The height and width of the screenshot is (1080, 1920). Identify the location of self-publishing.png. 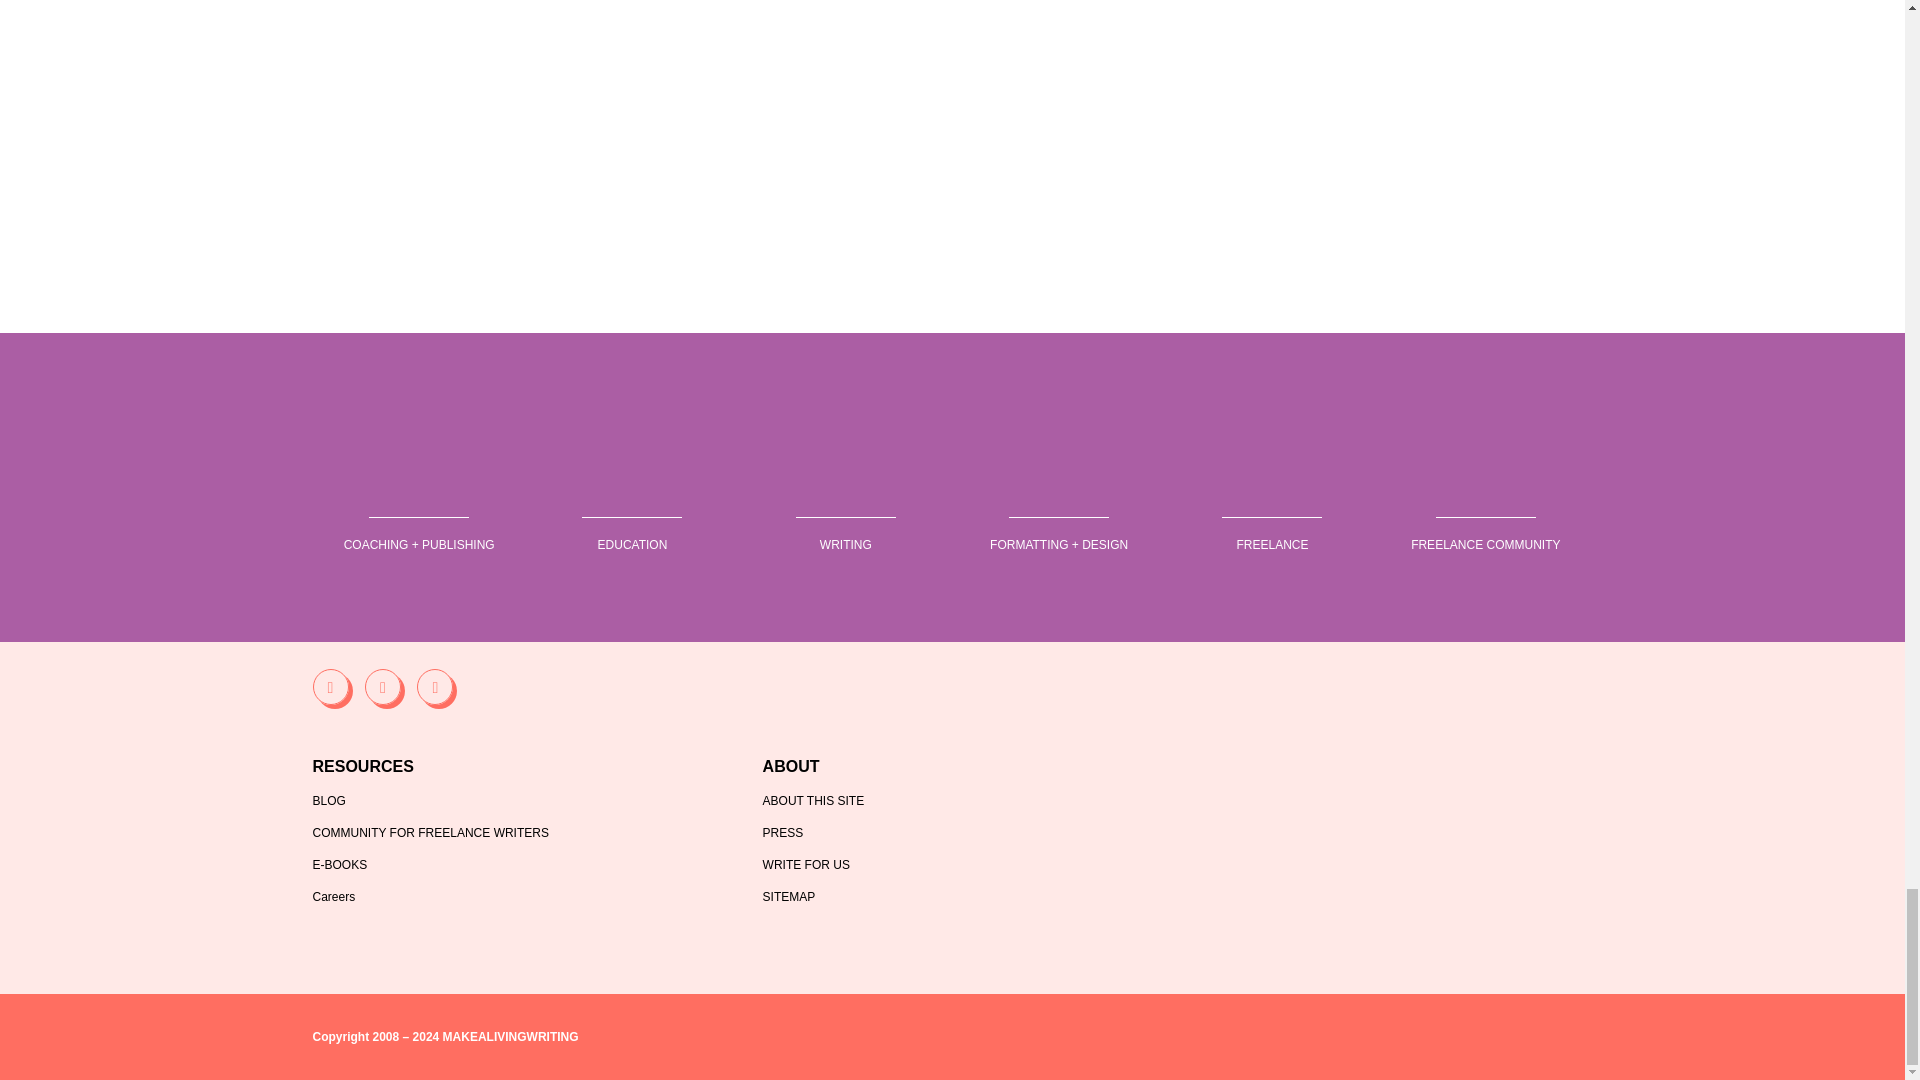
(419, 496).